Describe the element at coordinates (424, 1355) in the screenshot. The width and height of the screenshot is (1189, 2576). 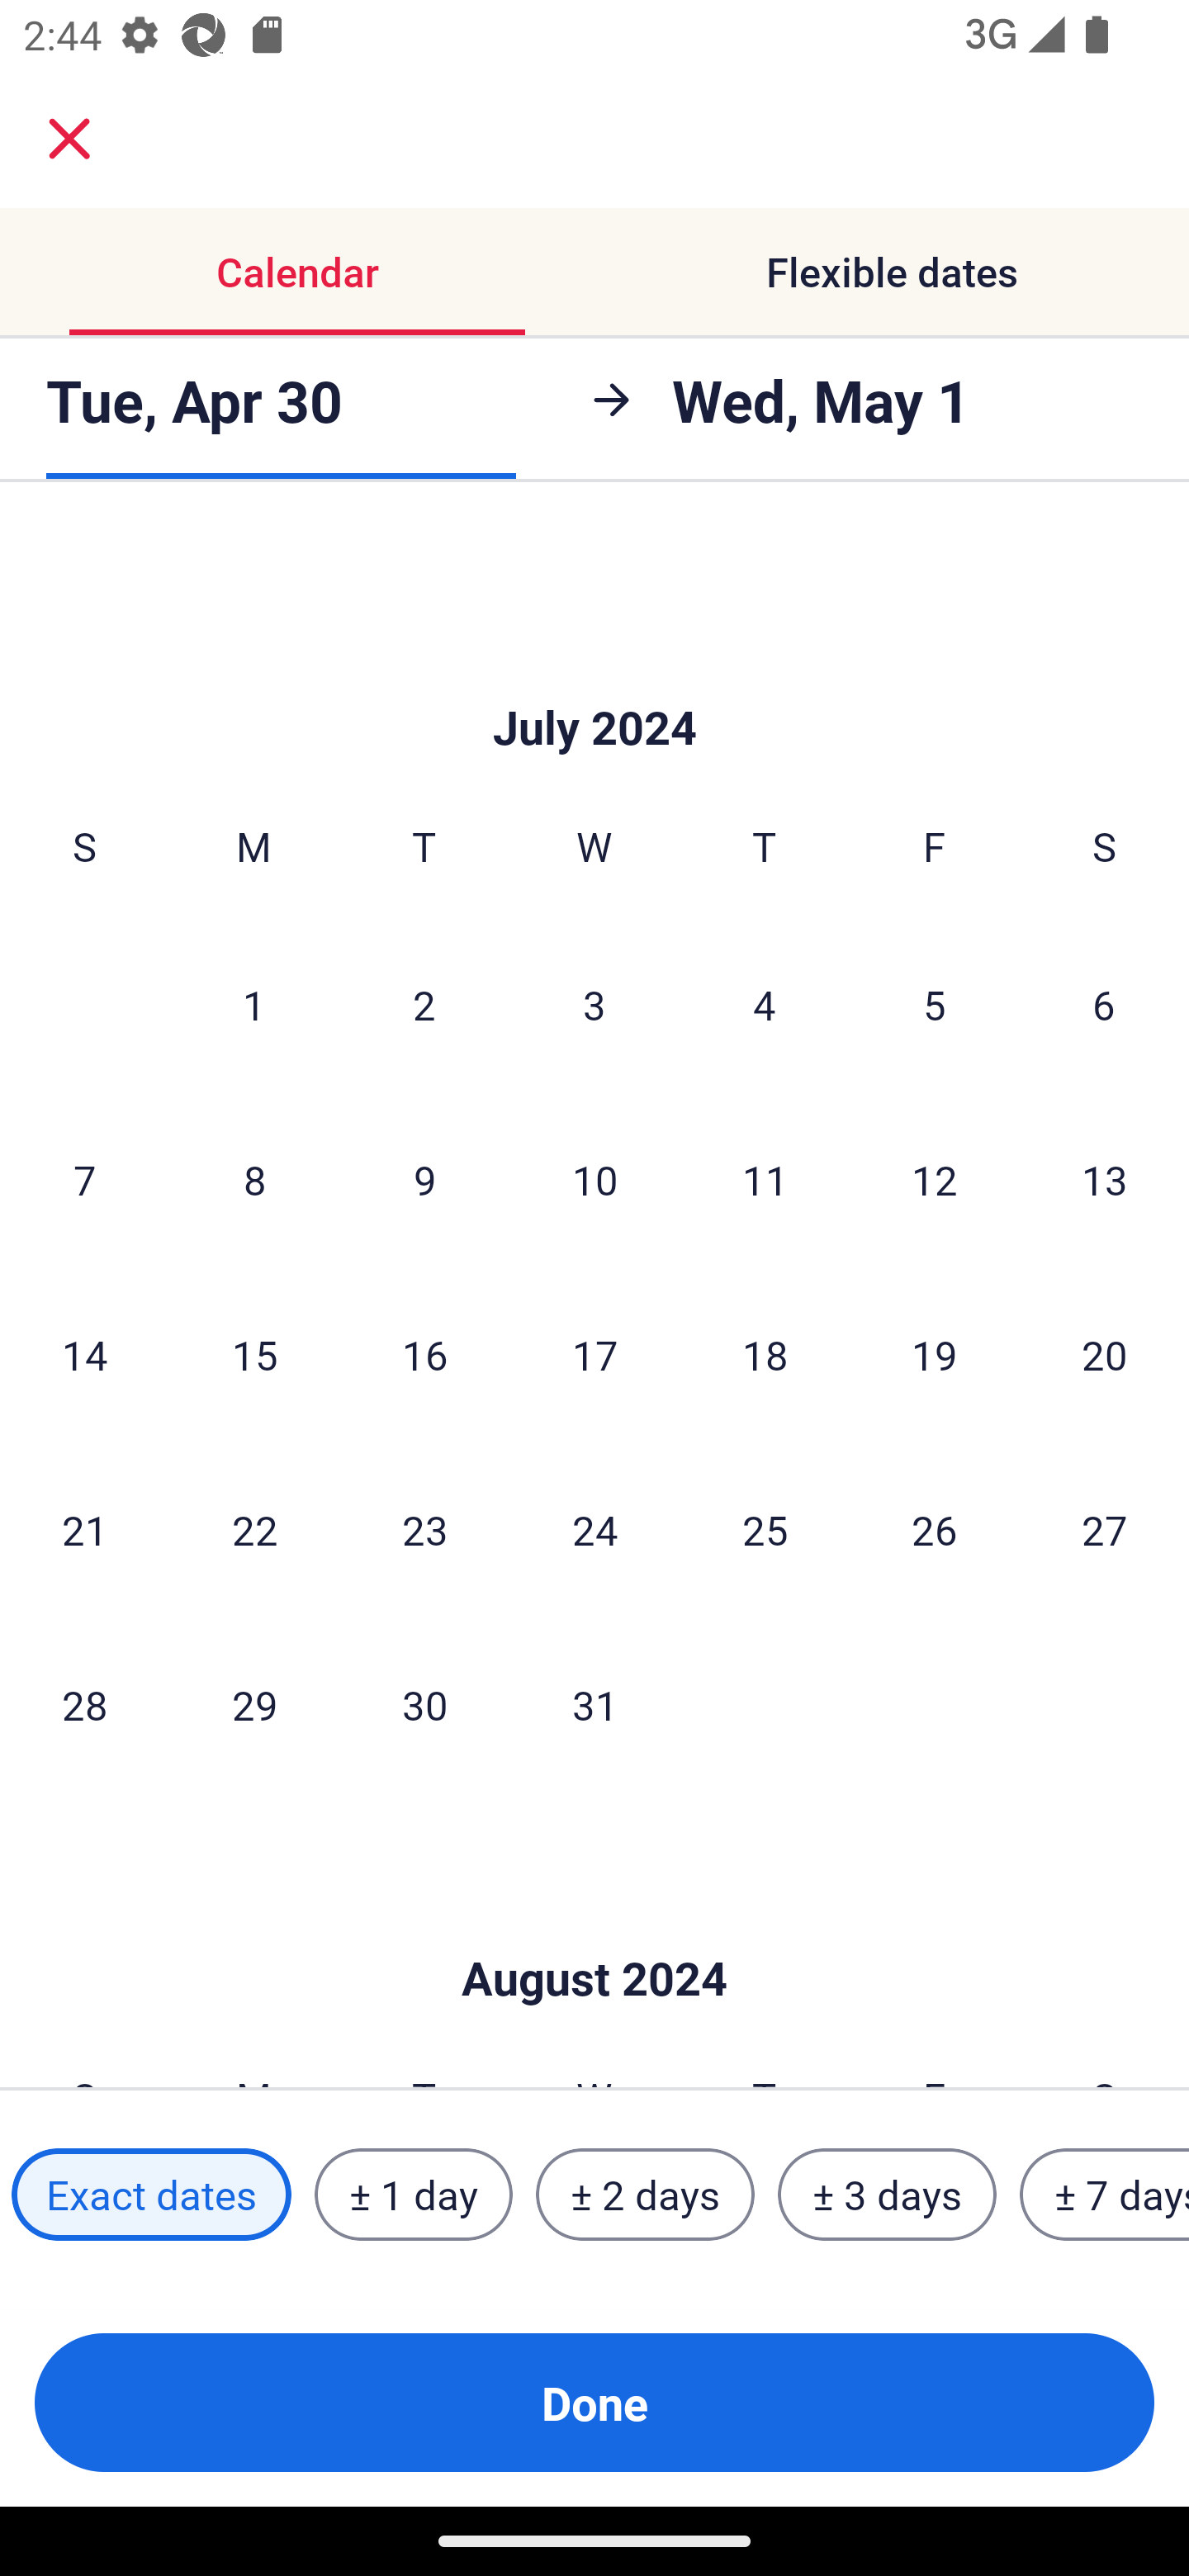
I see `16 Tuesday, July 16, 2024` at that location.